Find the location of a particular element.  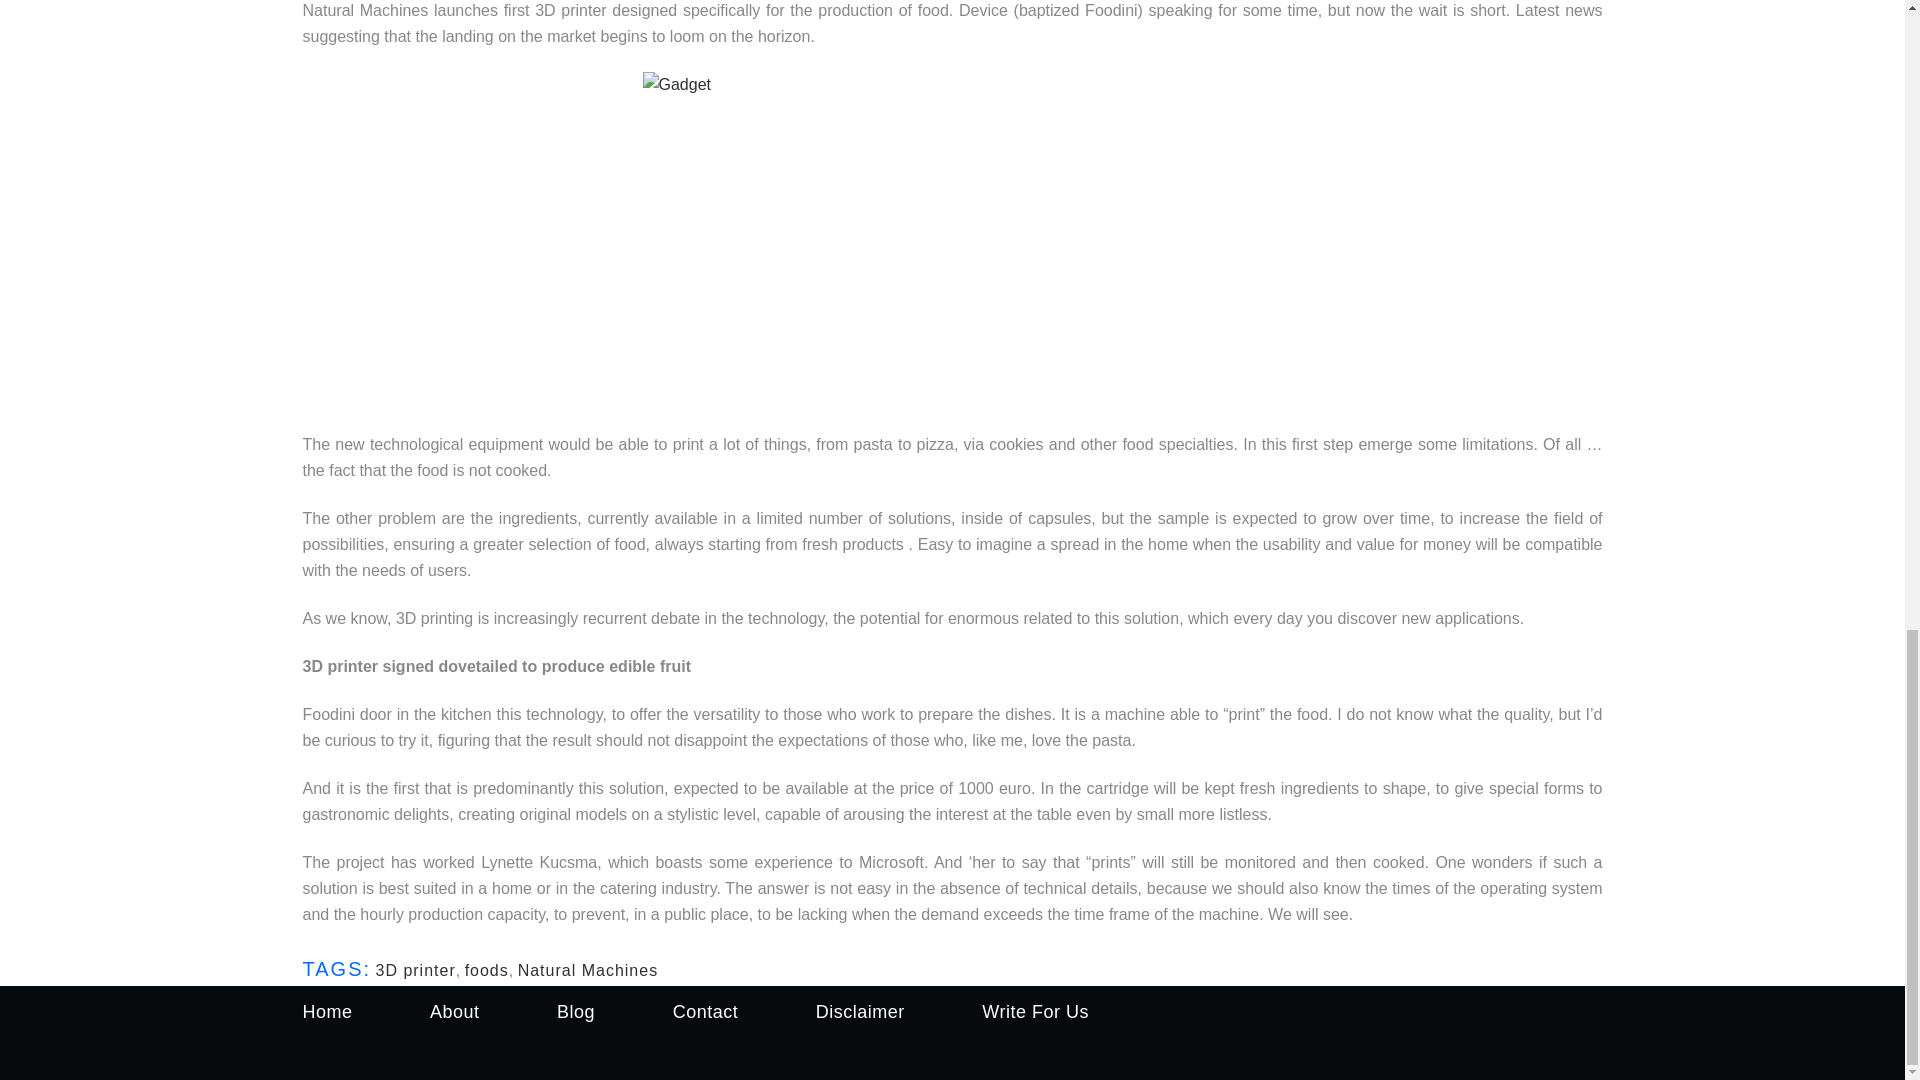

About is located at coordinates (455, 1012).